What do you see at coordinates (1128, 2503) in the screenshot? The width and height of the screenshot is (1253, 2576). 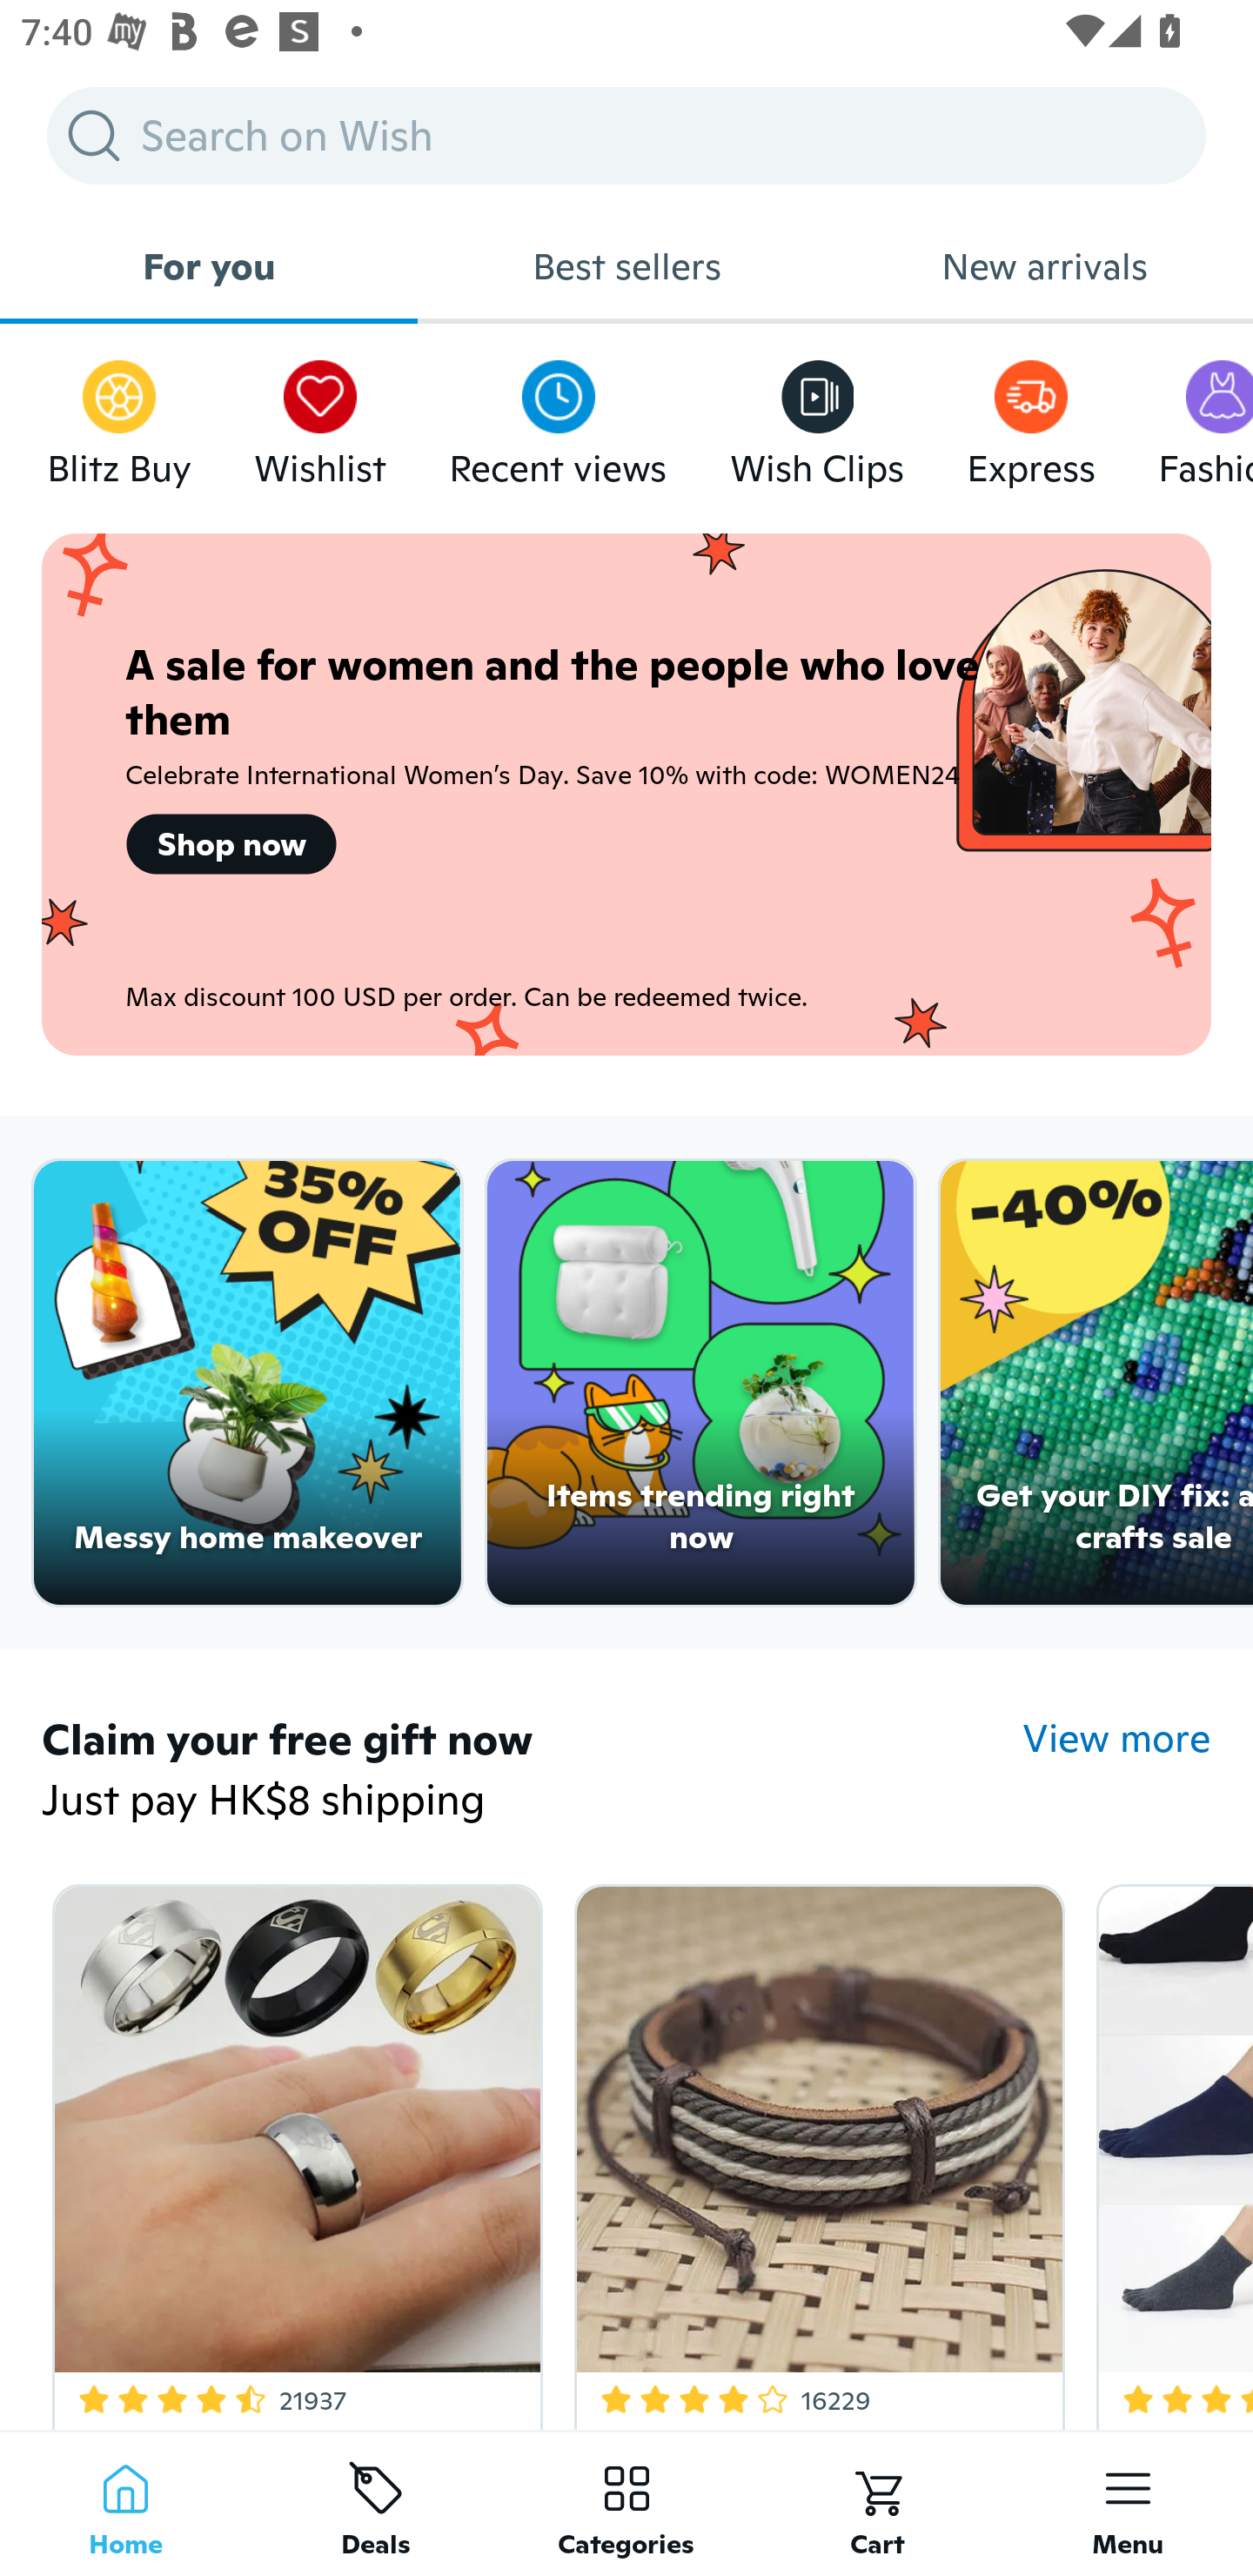 I see `Menu` at bounding box center [1128, 2503].